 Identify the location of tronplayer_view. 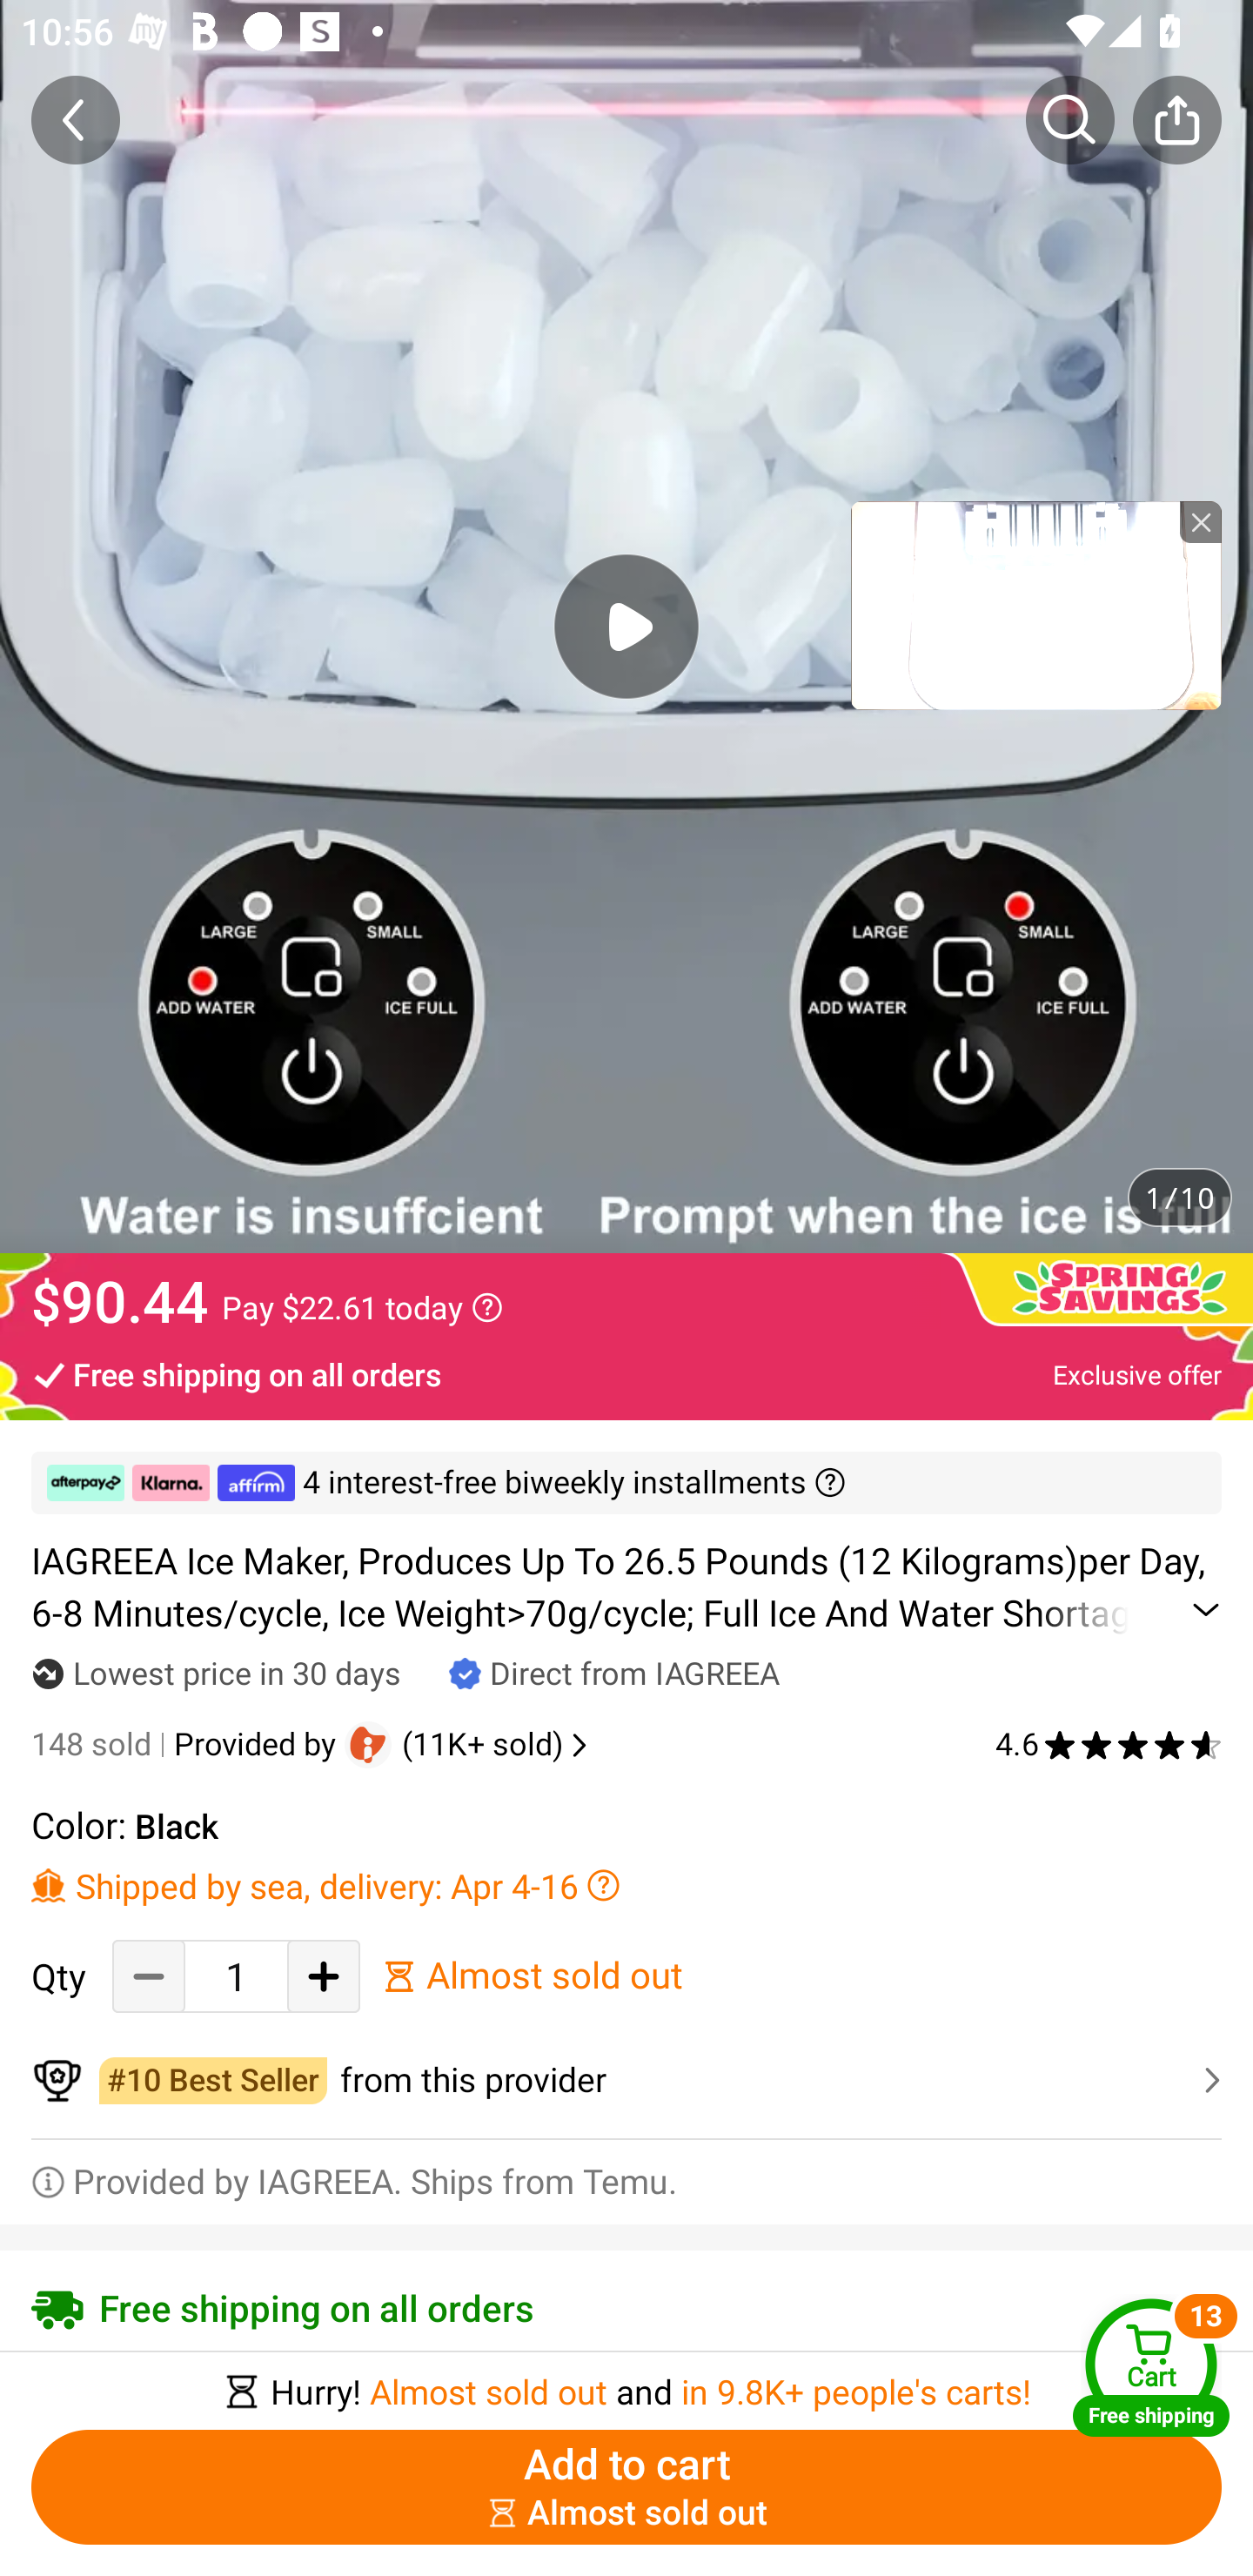
(1035, 605).